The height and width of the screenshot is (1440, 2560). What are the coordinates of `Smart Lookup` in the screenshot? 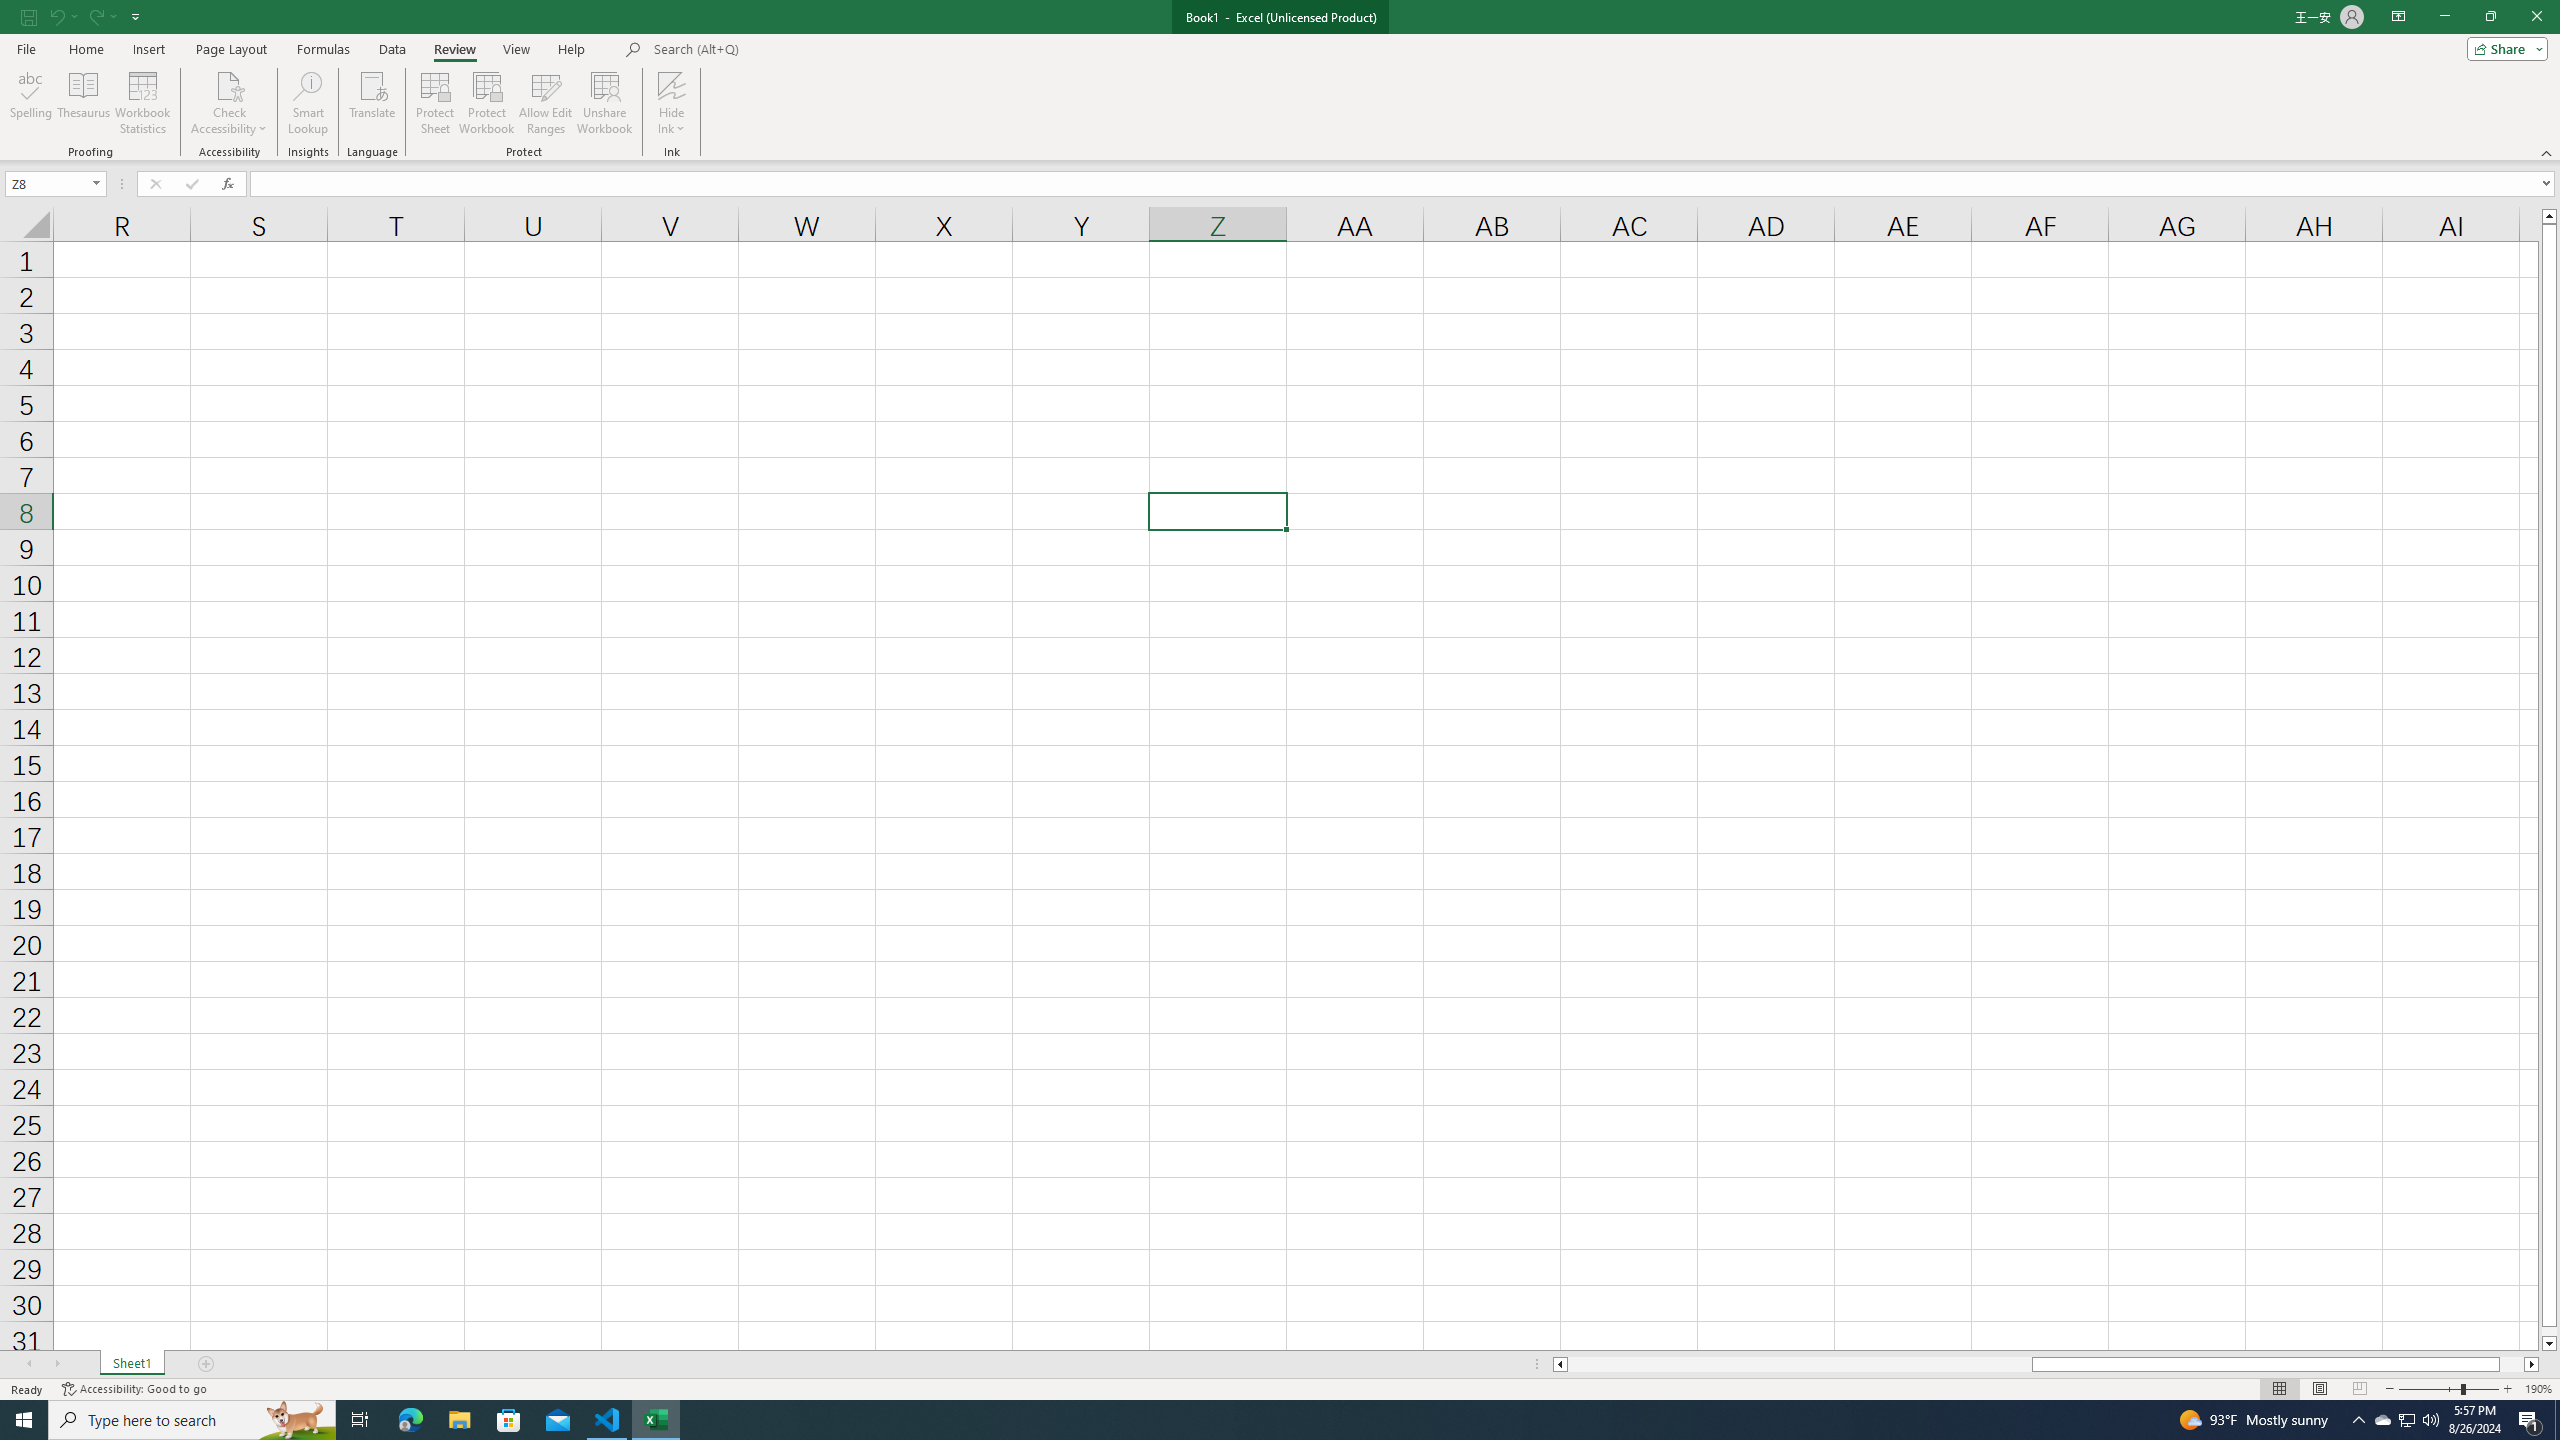 It's located at (308, 103).